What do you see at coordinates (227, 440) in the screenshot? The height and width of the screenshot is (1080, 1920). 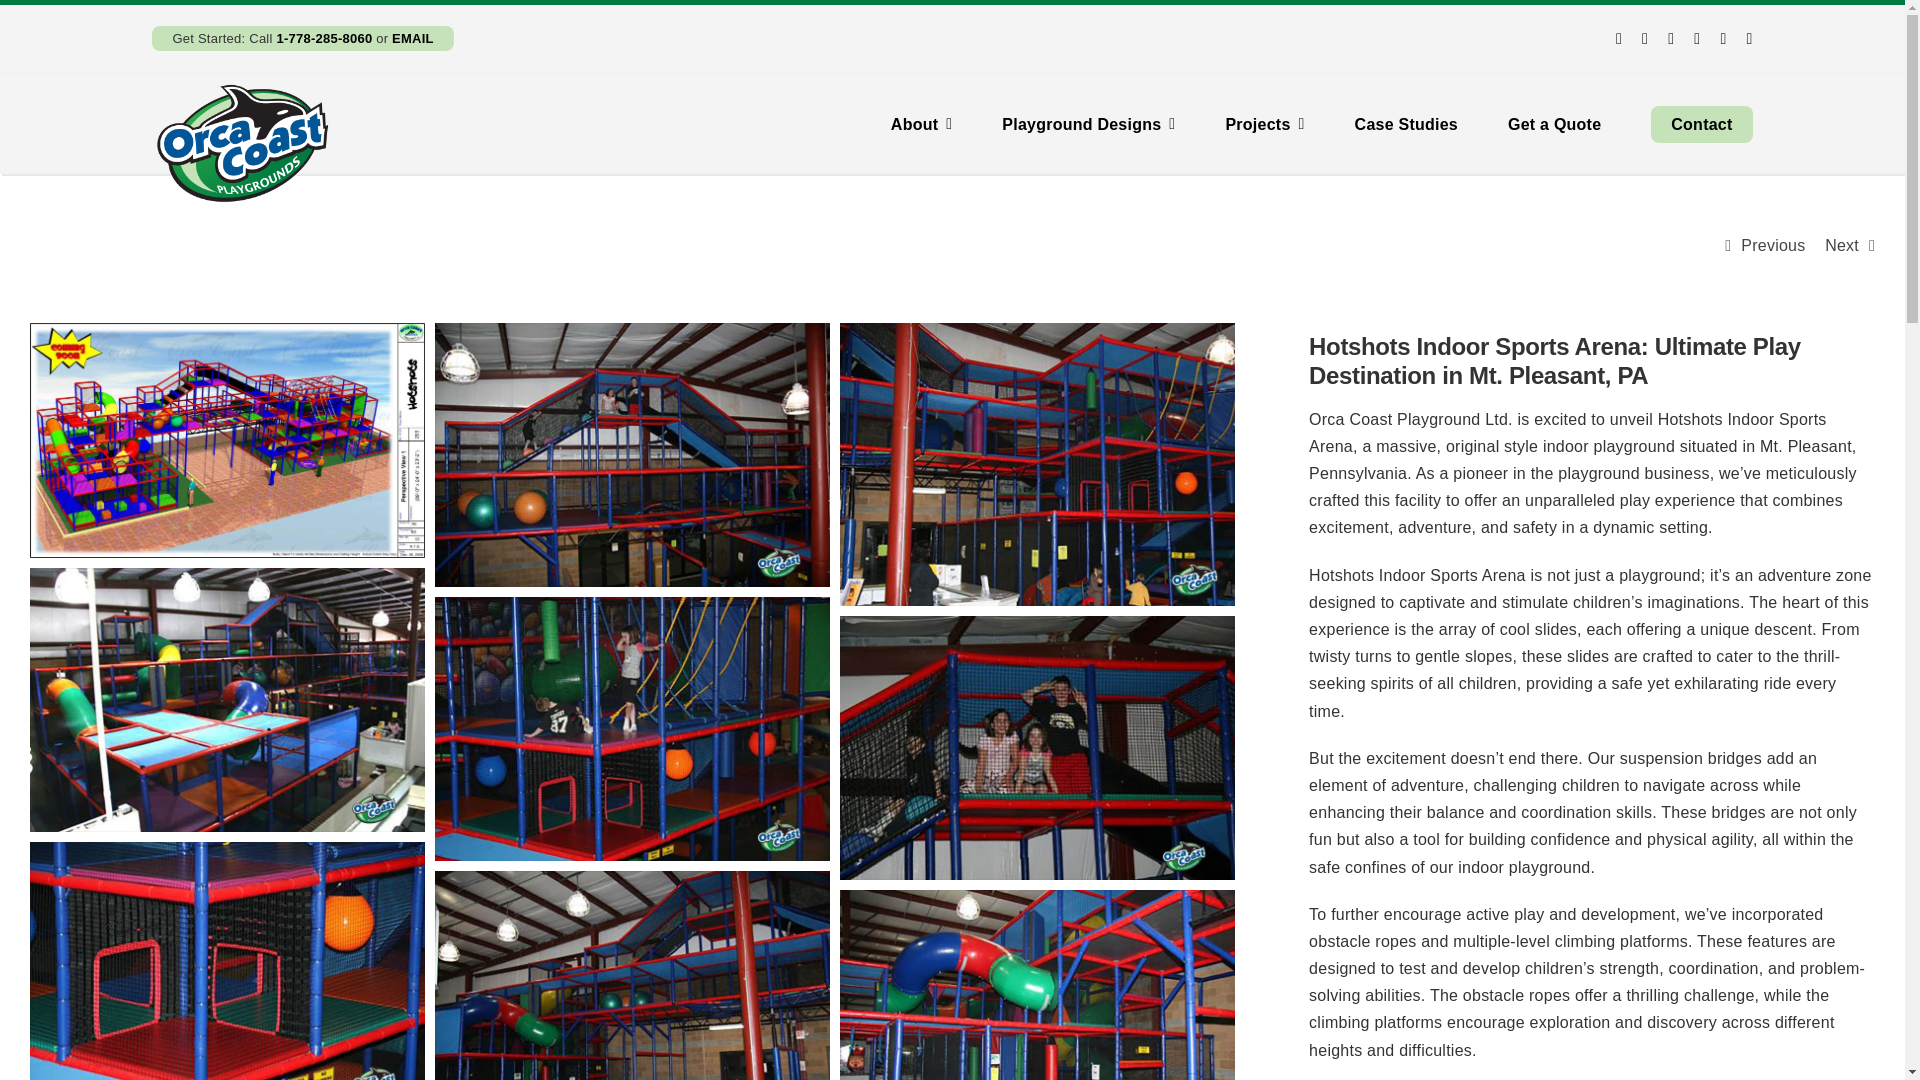 I see `Hotshots` at bounding box center [227, 440].